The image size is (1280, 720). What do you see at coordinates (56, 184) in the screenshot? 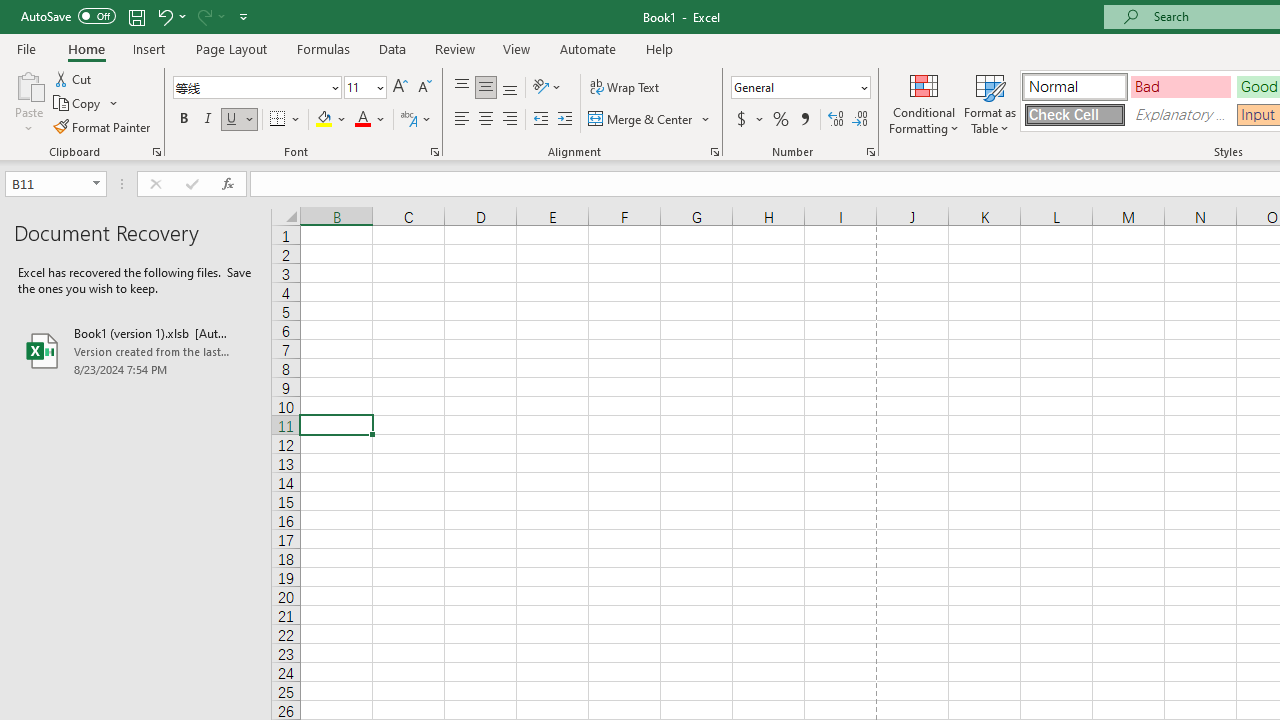
I see `Name Box` at bounding box center [56, 184].